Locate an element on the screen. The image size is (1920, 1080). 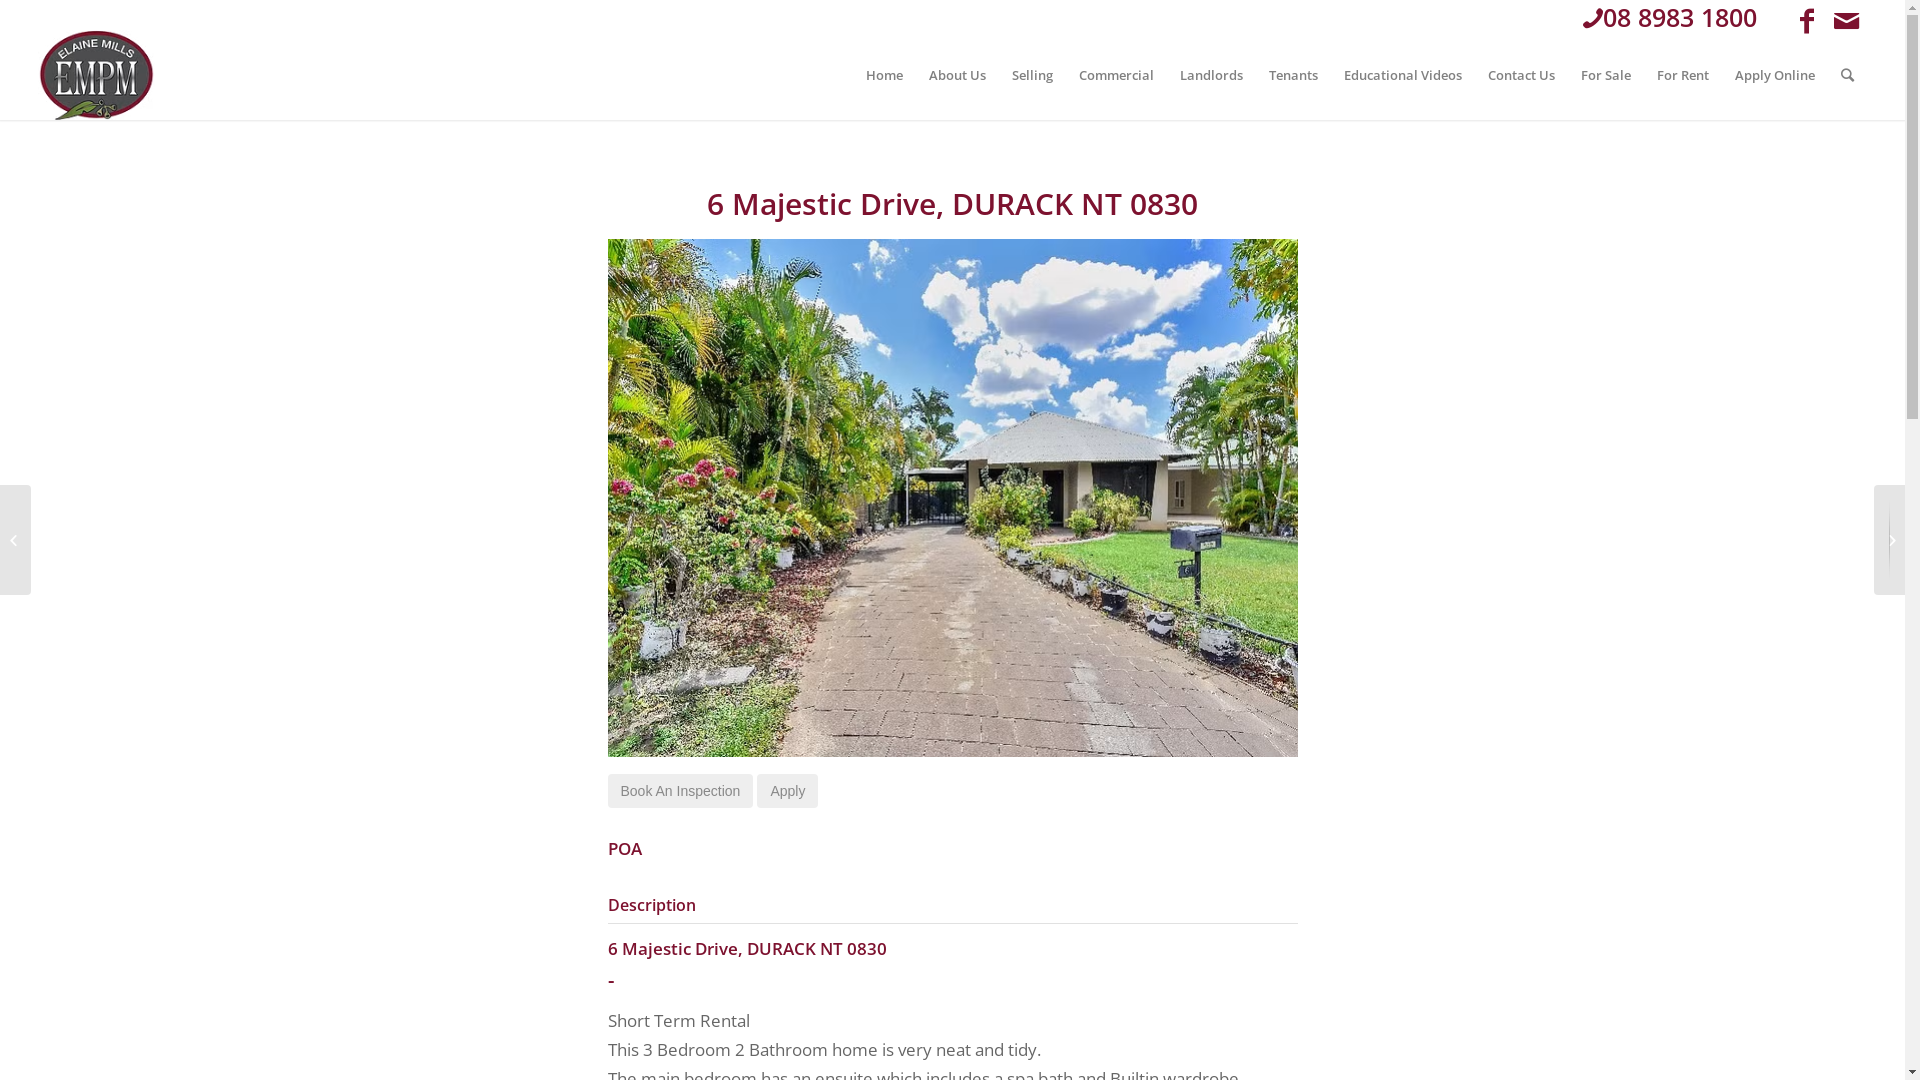
6 Majestic Drive, DURACK NT 0830 is located at coordinates (952, 204).